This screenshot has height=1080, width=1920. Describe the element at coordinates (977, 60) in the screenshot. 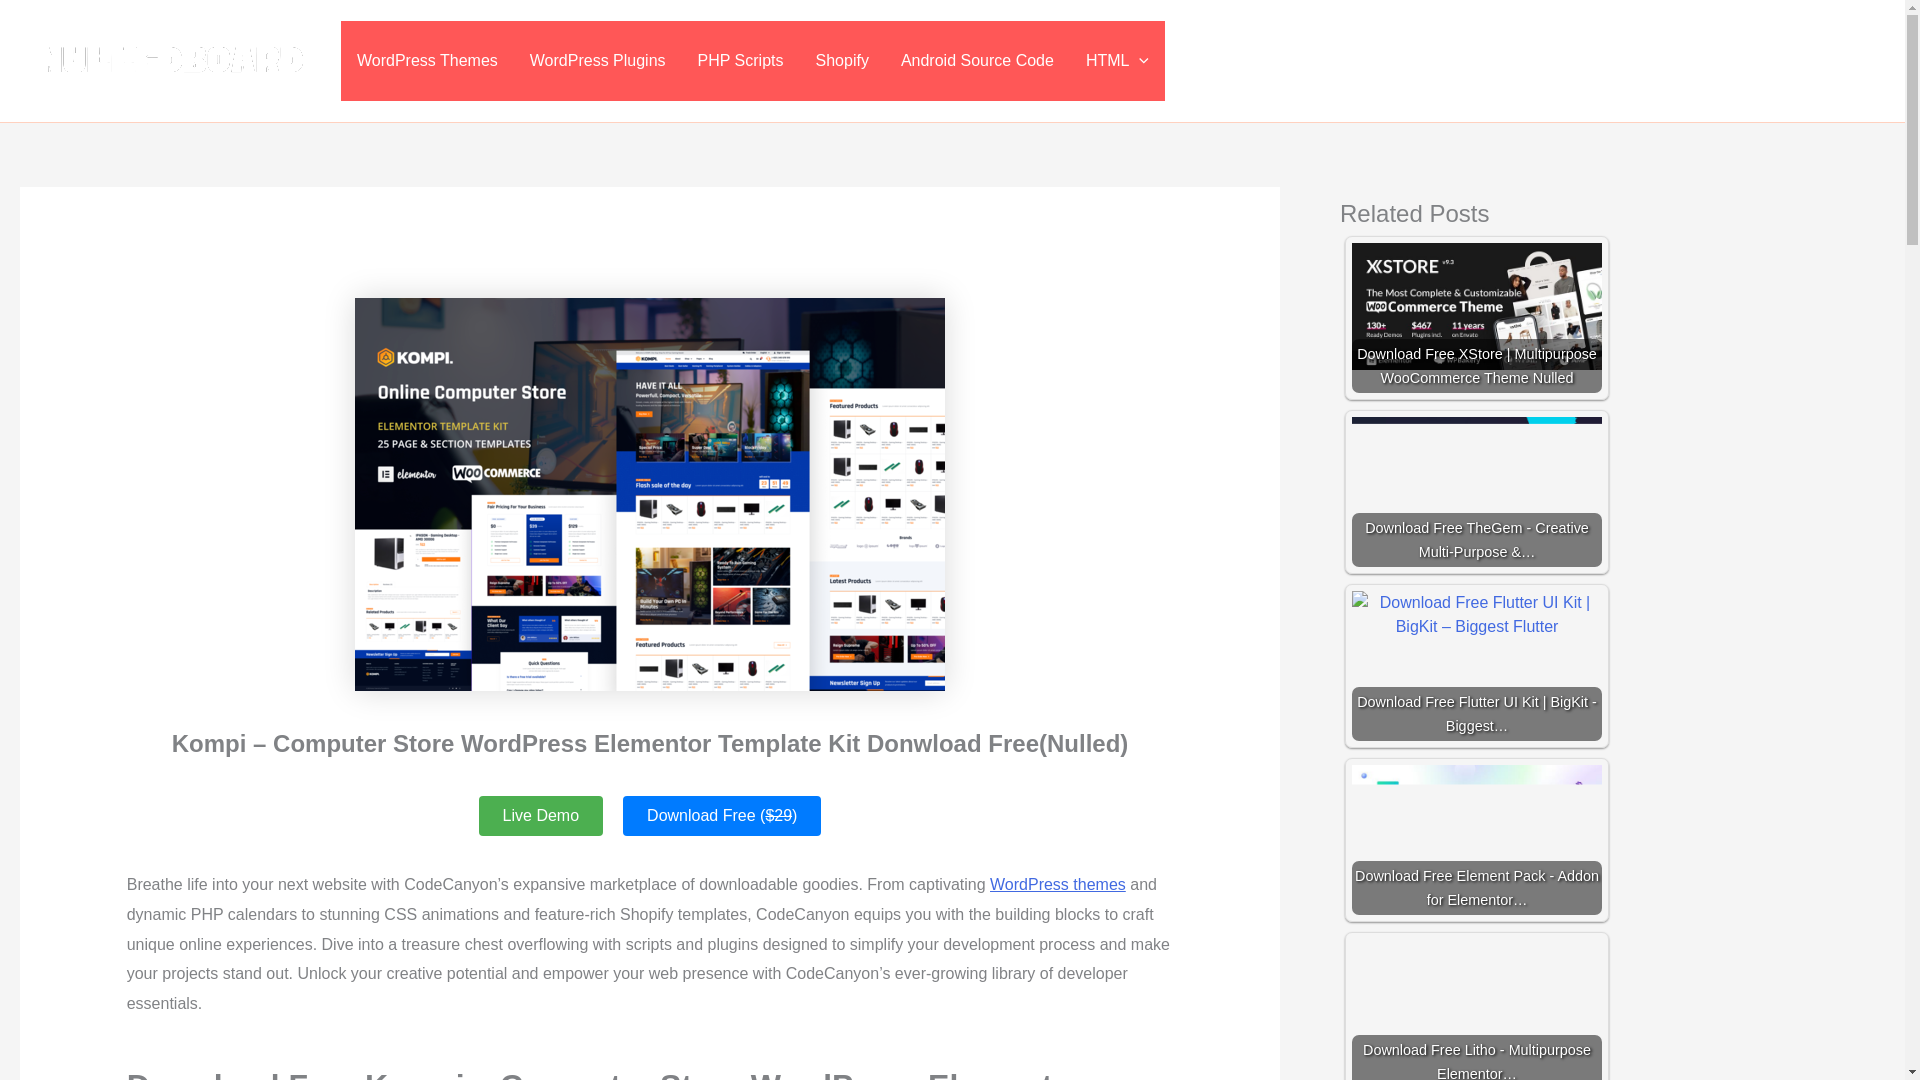

I see `Android Source Code` at that location.